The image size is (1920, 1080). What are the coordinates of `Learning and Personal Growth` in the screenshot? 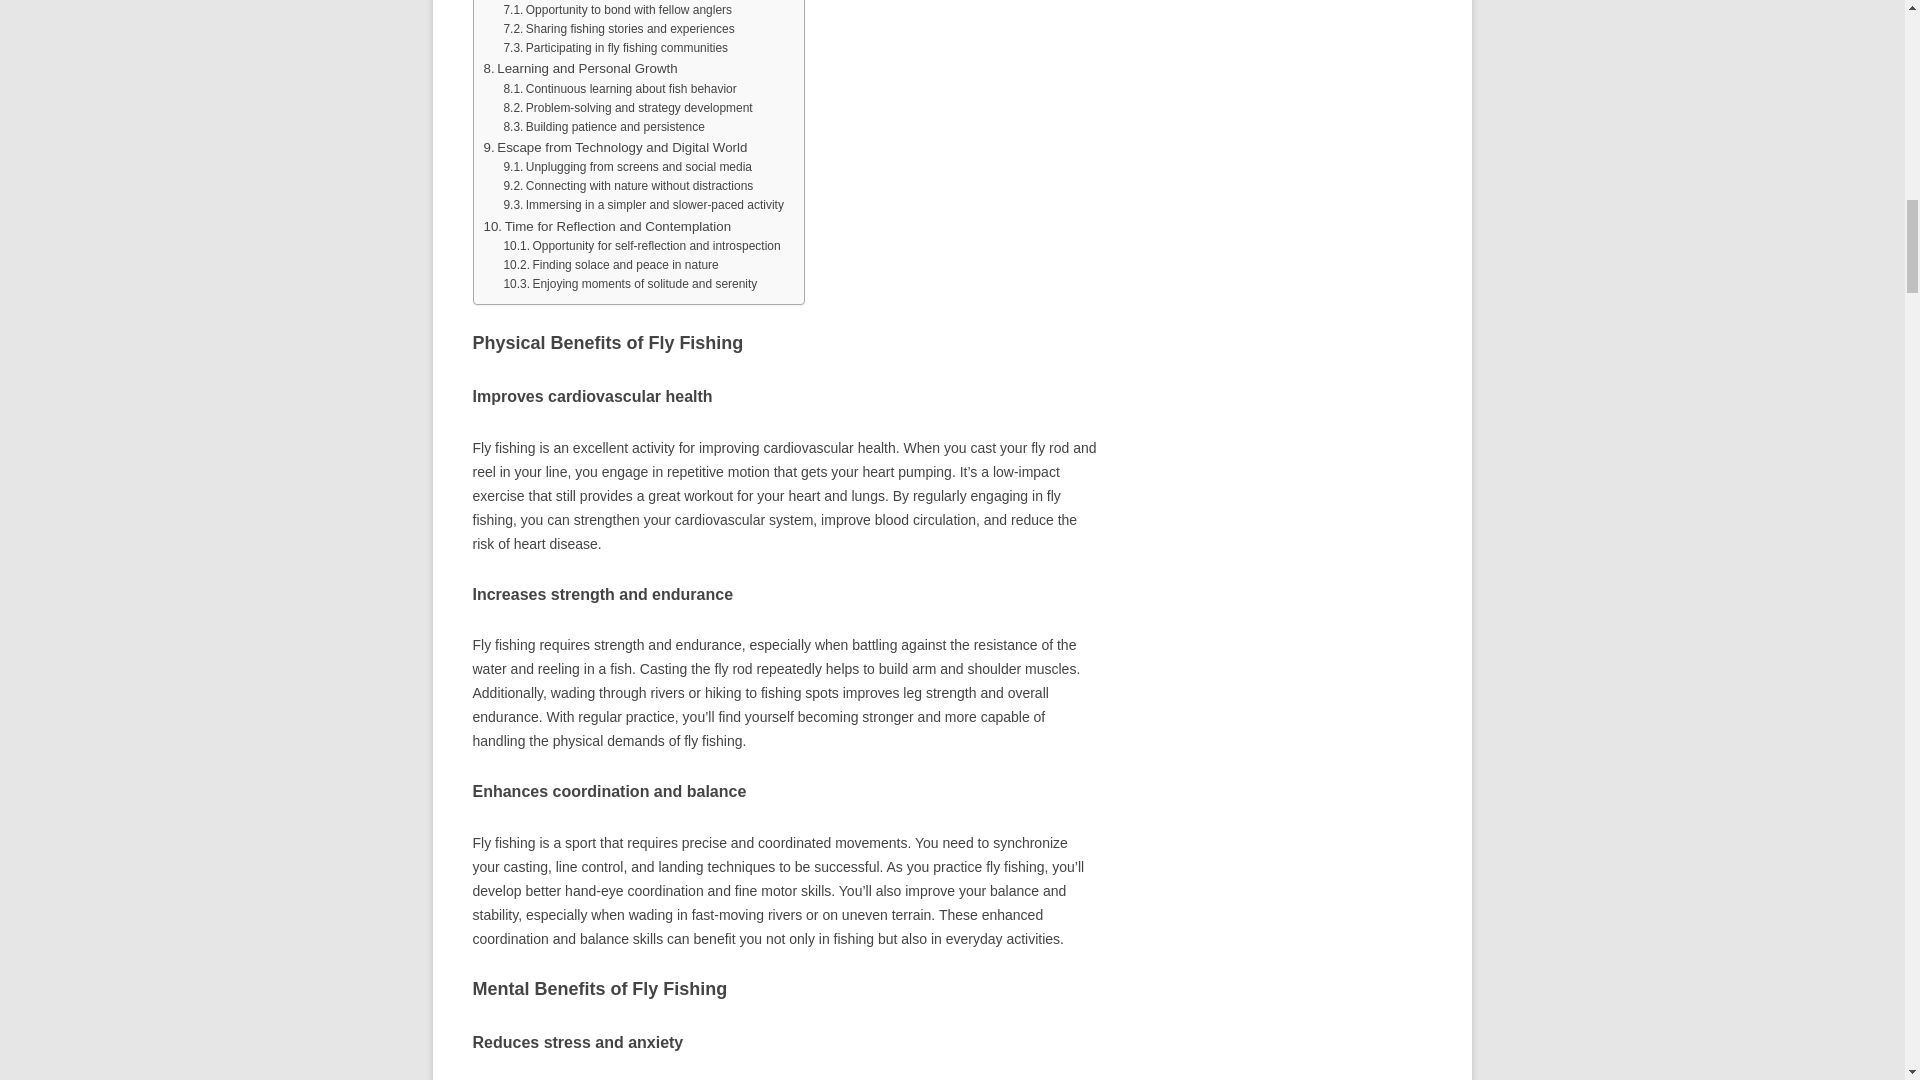 It's located at (580, 68).